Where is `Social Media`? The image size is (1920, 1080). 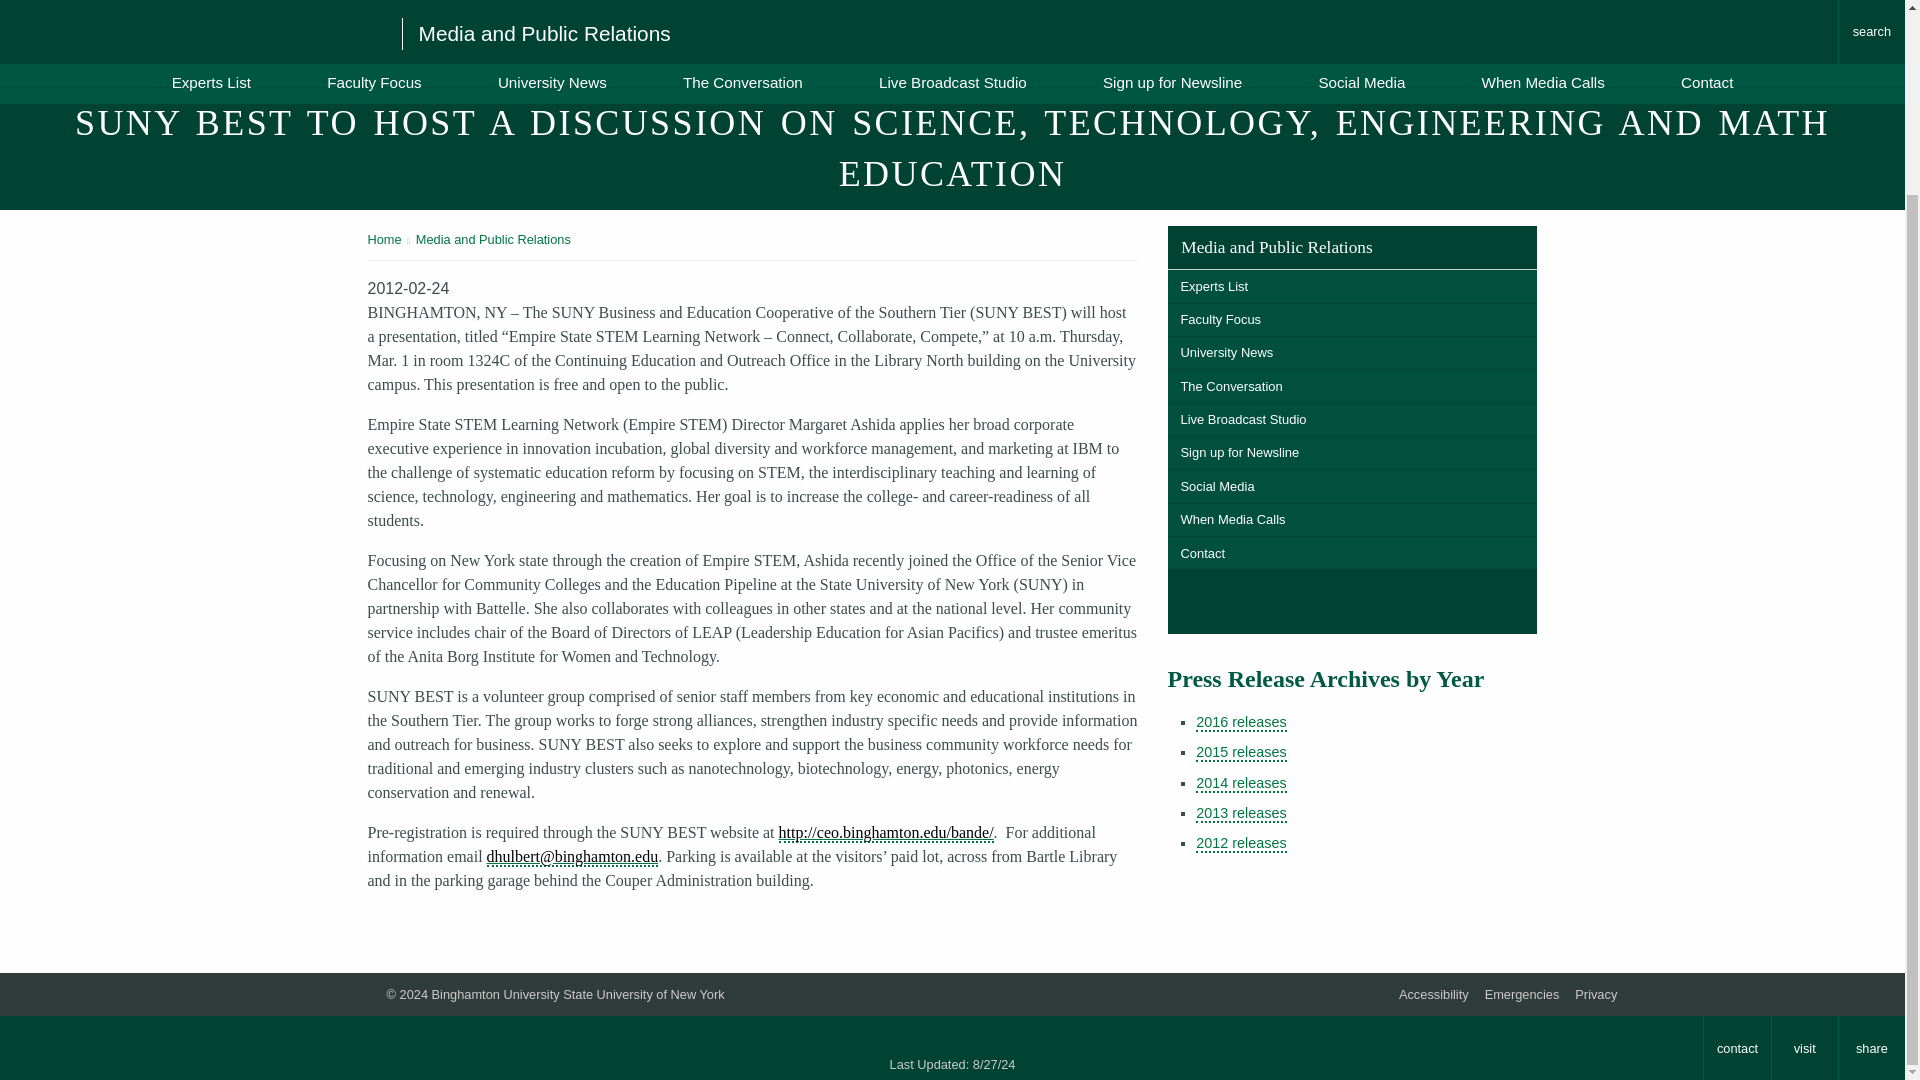 Social Media is located at coordinates (1352, 486).